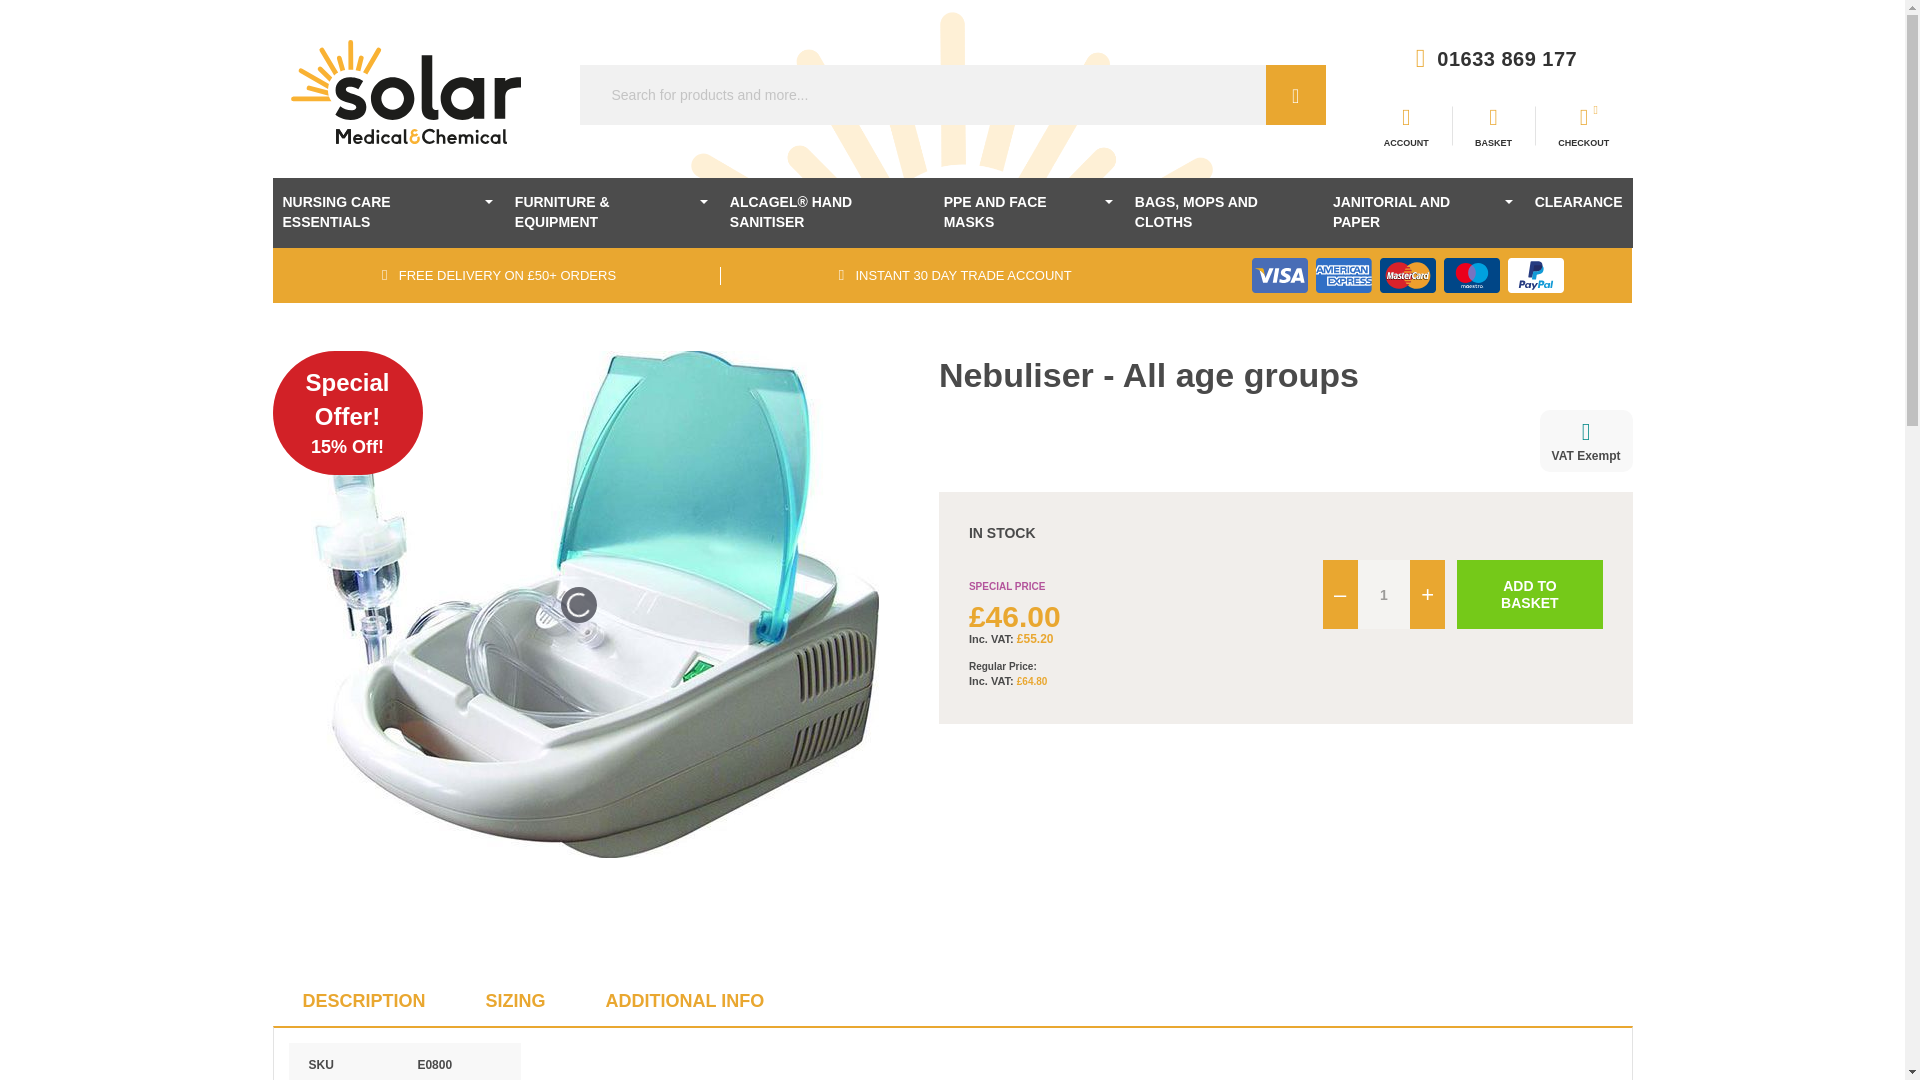 This screenshot has width=1920, height=1080. What do you see at coordinates (1583, 126) in the screenshot?
I see `CHECKOUT` at bounding box center [1583, 126].